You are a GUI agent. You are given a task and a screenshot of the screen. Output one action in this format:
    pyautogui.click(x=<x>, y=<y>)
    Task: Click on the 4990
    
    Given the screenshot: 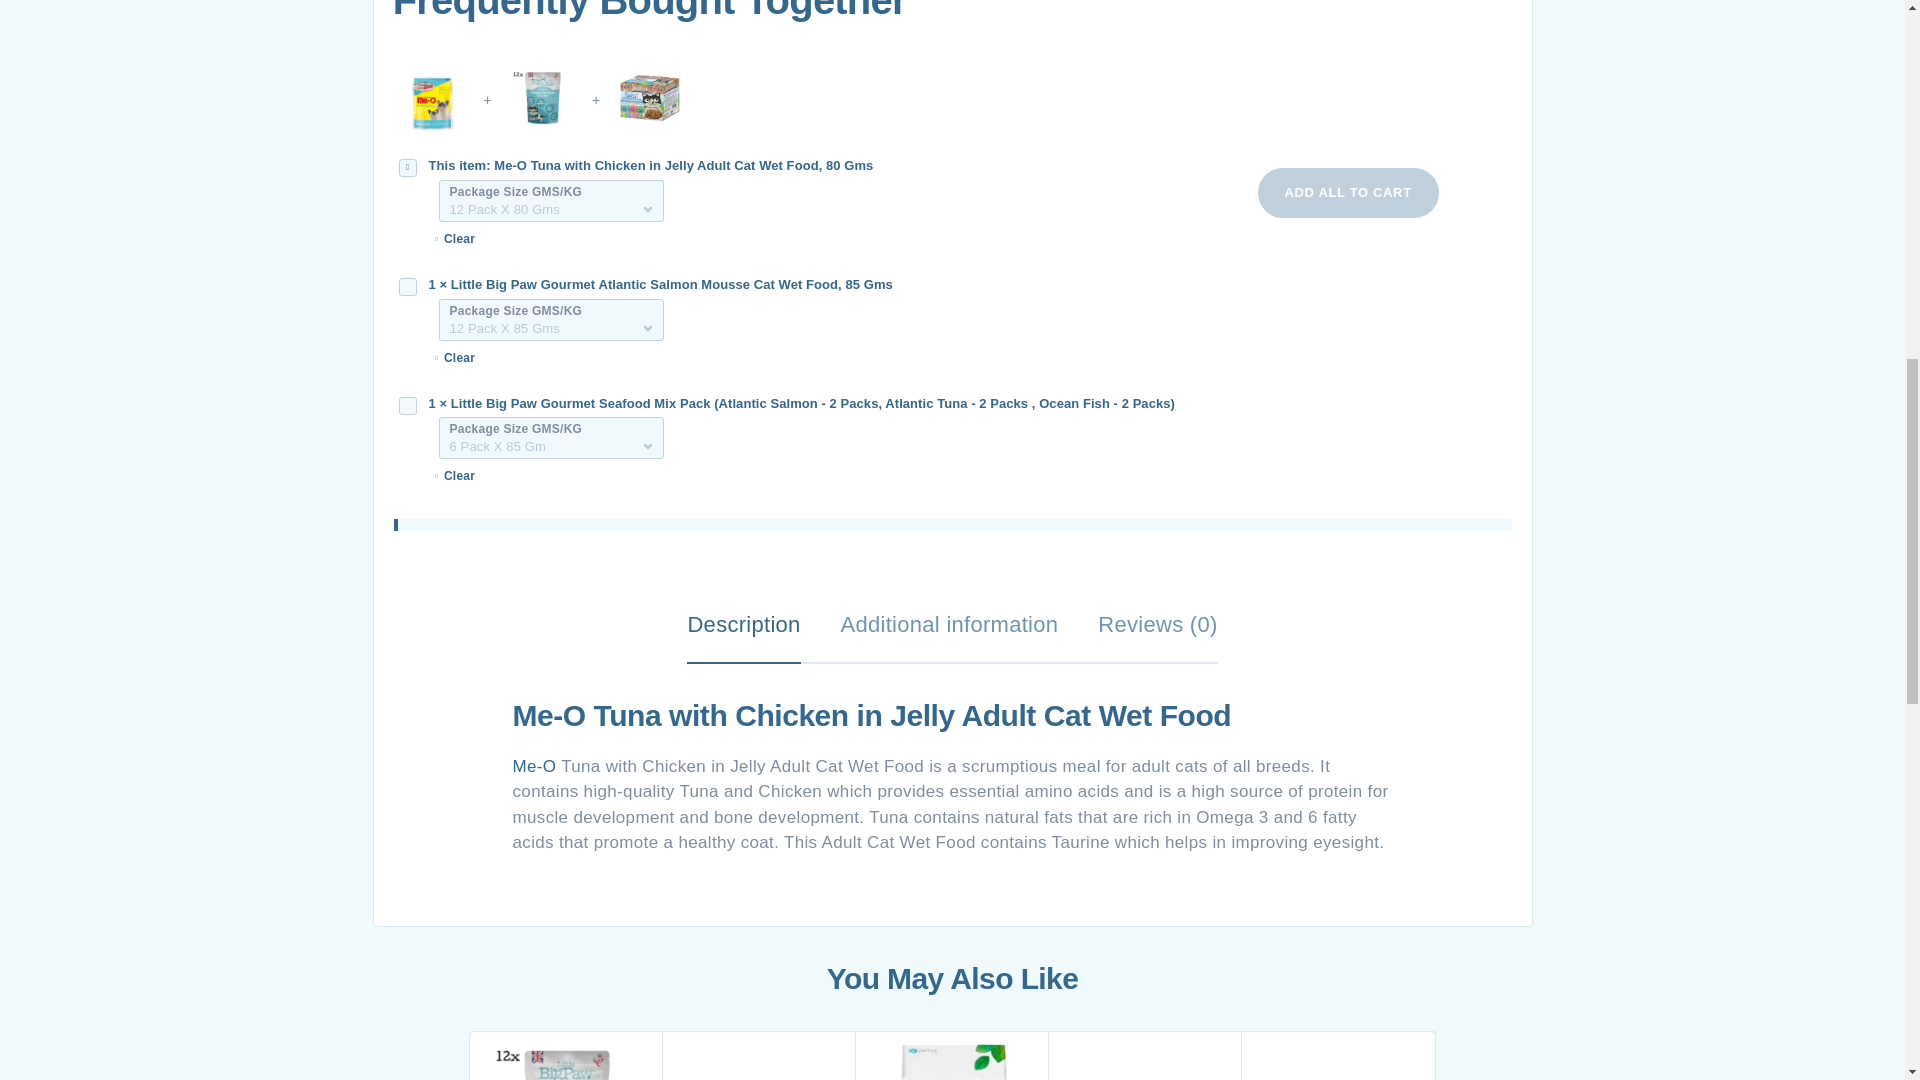 What is the action you would take?
    pyautogui.click(x=406, y=286)
    